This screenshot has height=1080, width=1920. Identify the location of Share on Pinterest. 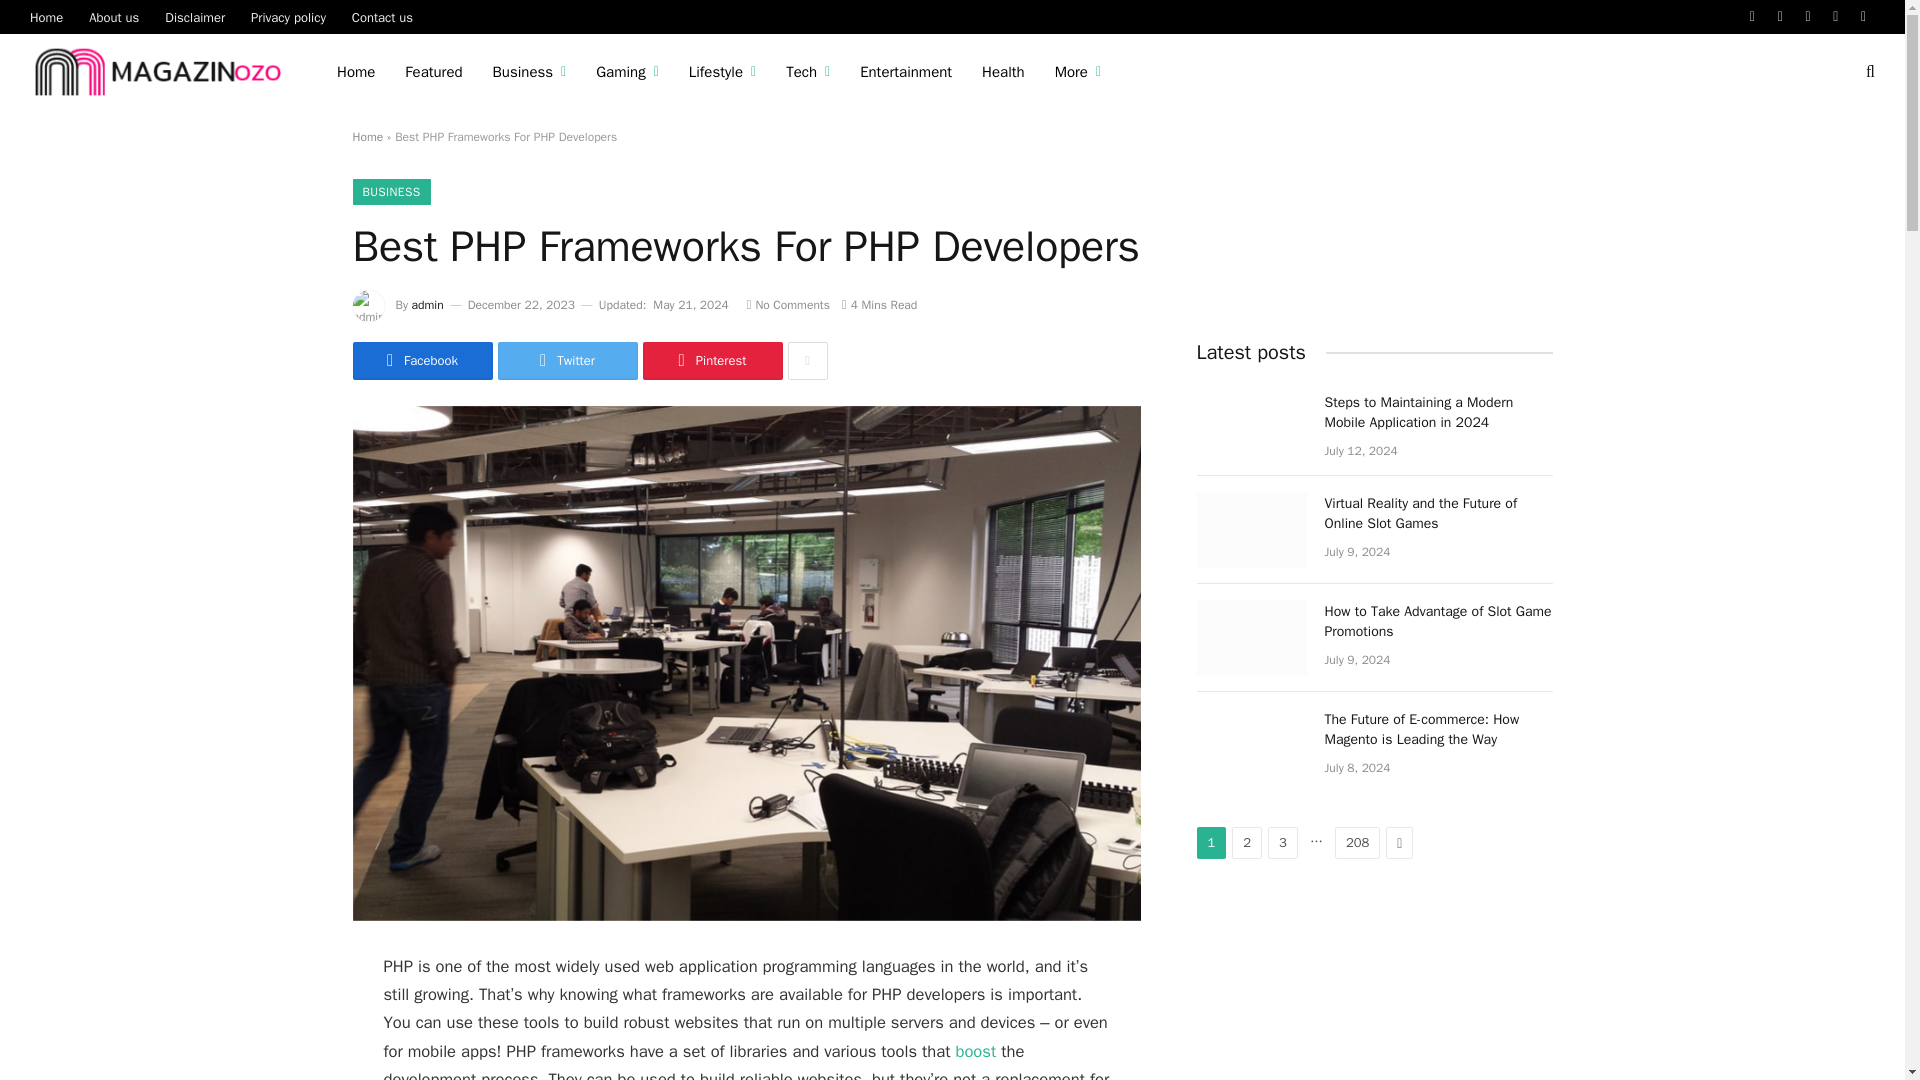
(711, 361).